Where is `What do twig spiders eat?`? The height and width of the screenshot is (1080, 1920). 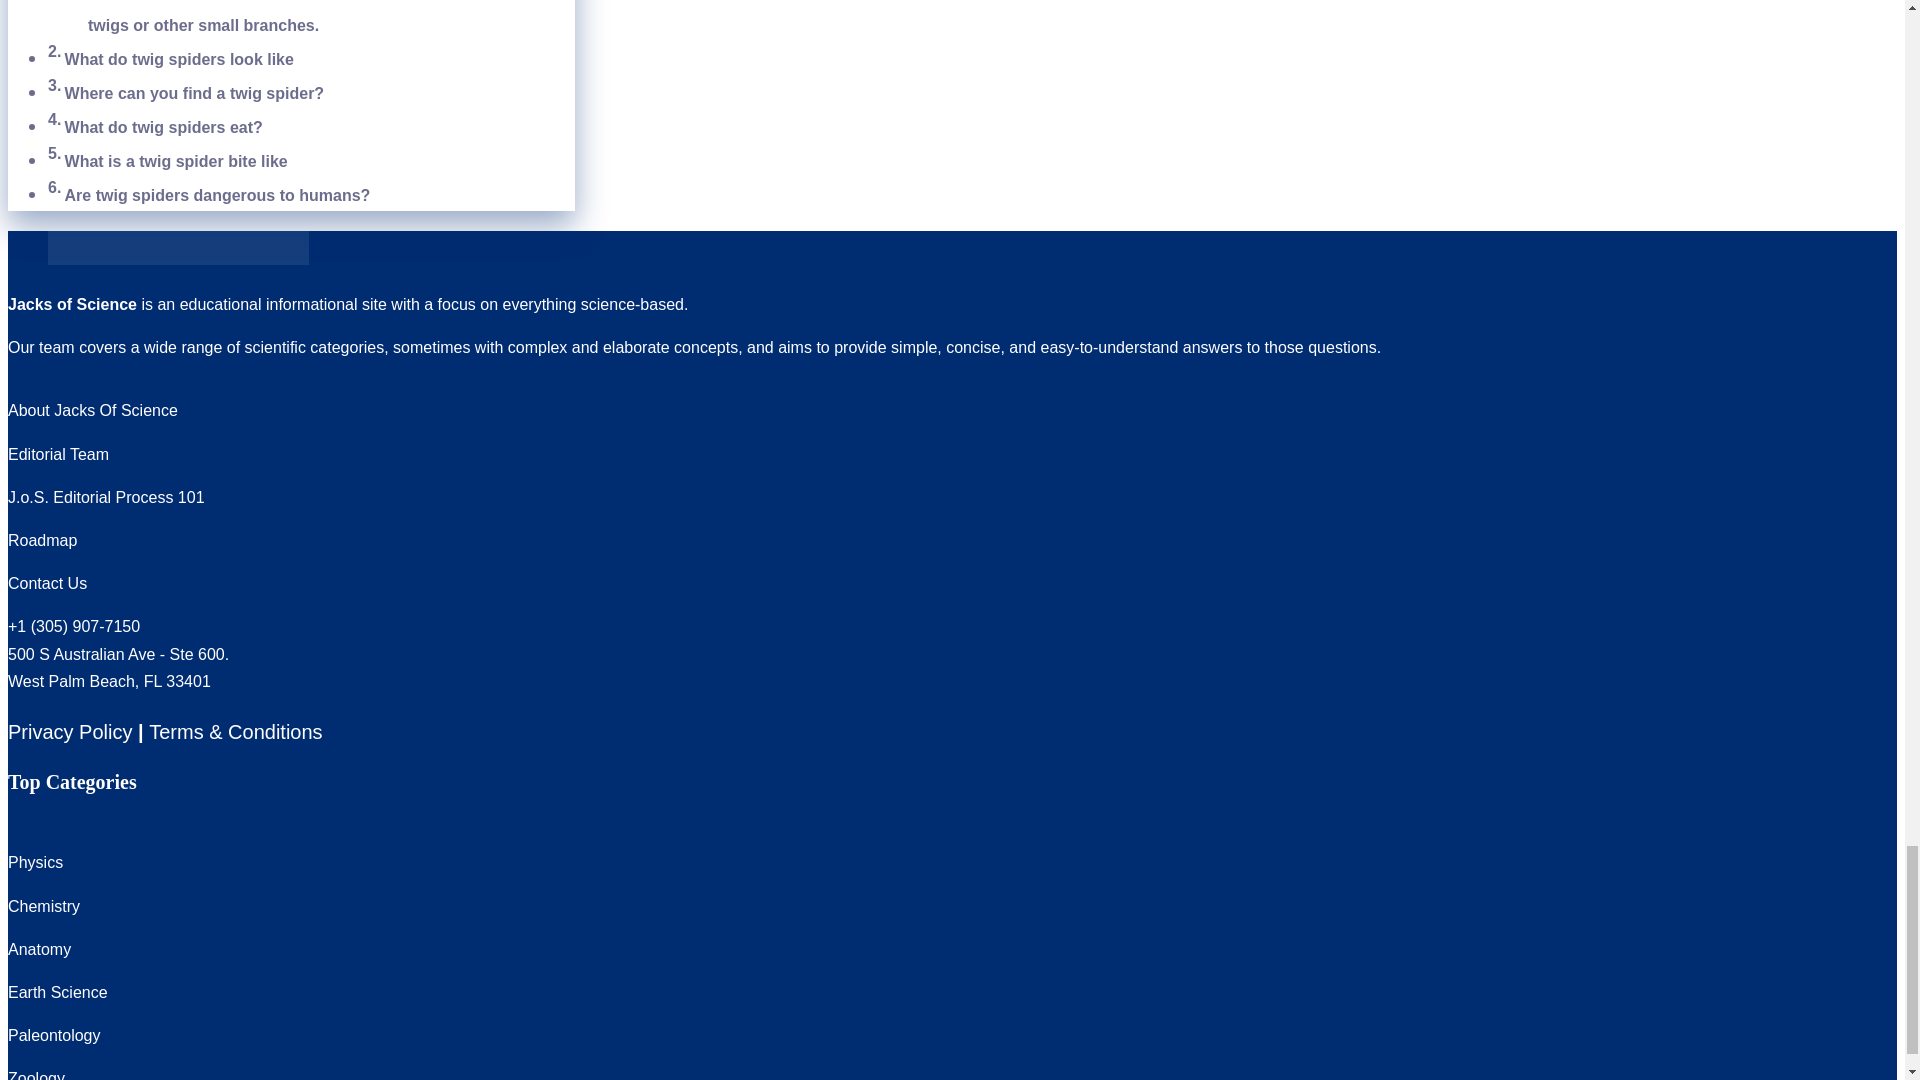
What do twig spiders eat? is located at coordinates (164, 127).